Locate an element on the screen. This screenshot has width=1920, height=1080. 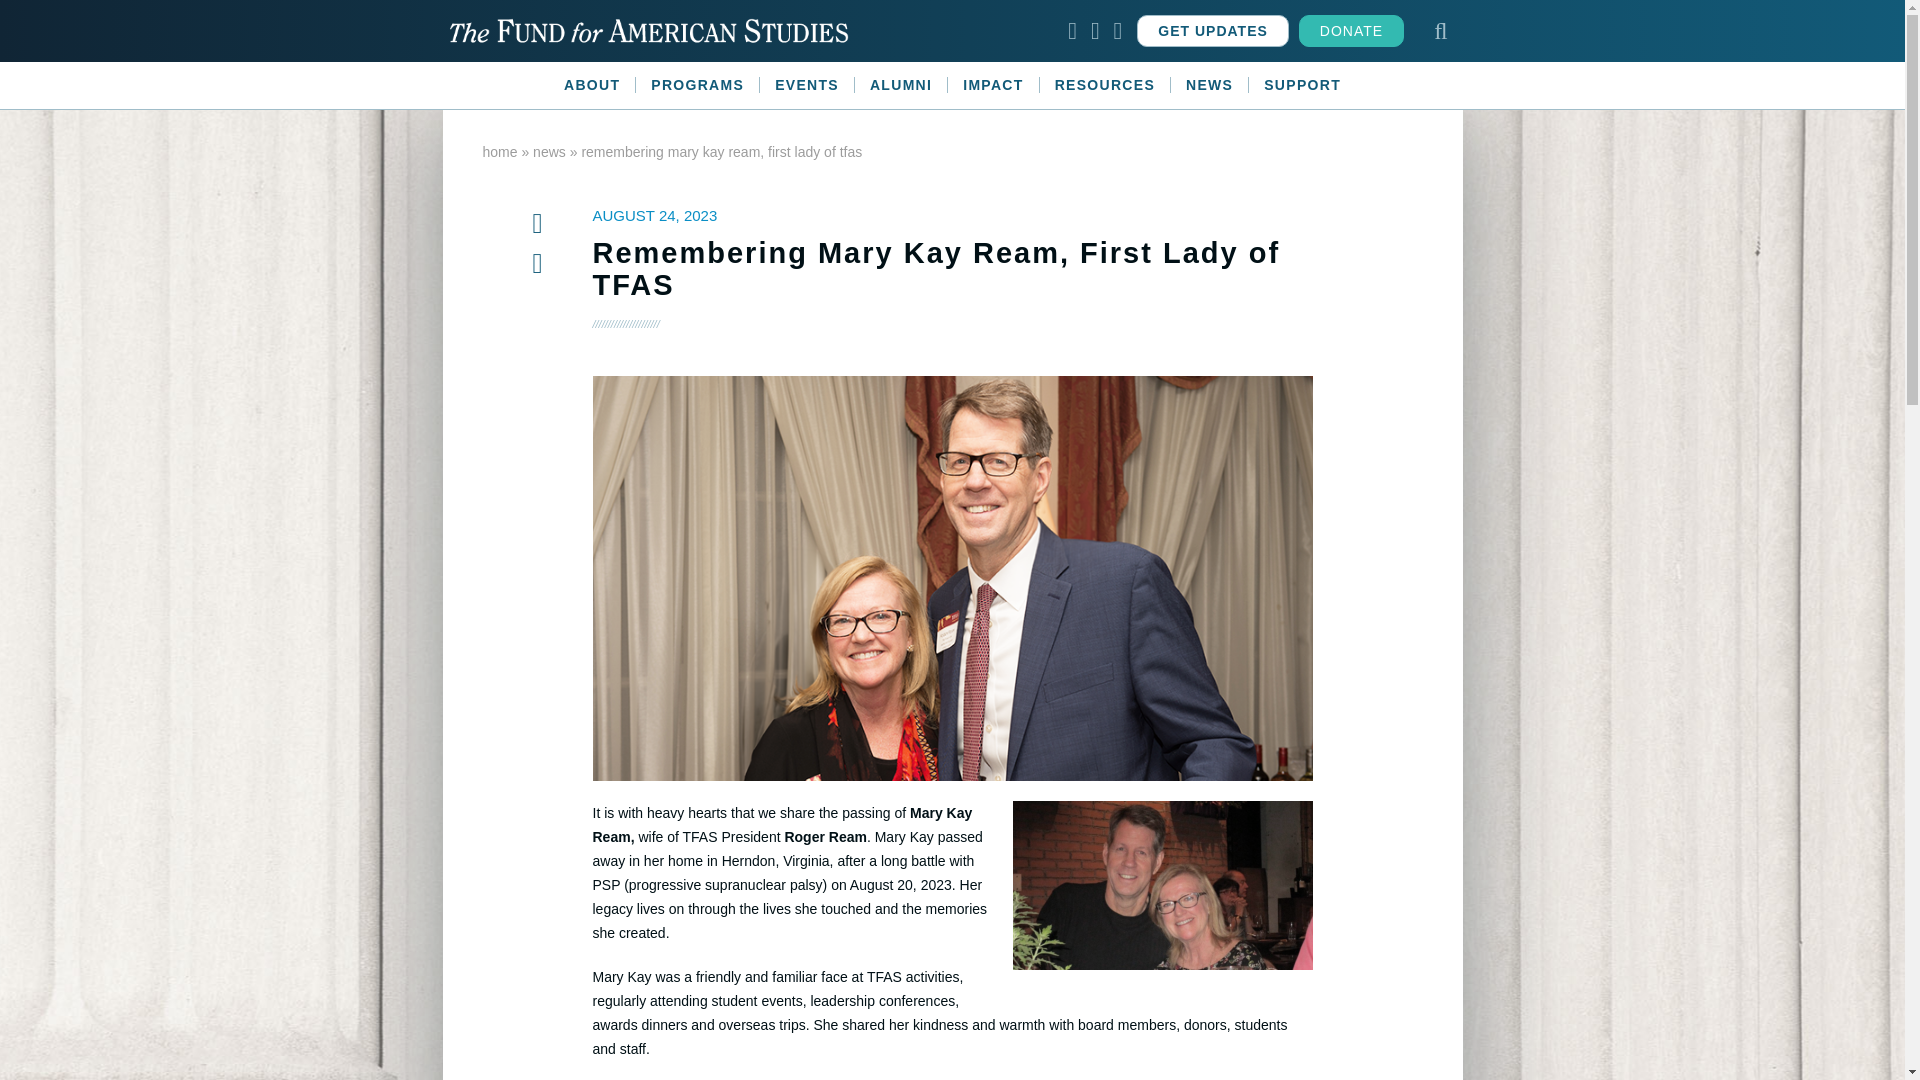
NEWS is located at coordinates (1210, 84).